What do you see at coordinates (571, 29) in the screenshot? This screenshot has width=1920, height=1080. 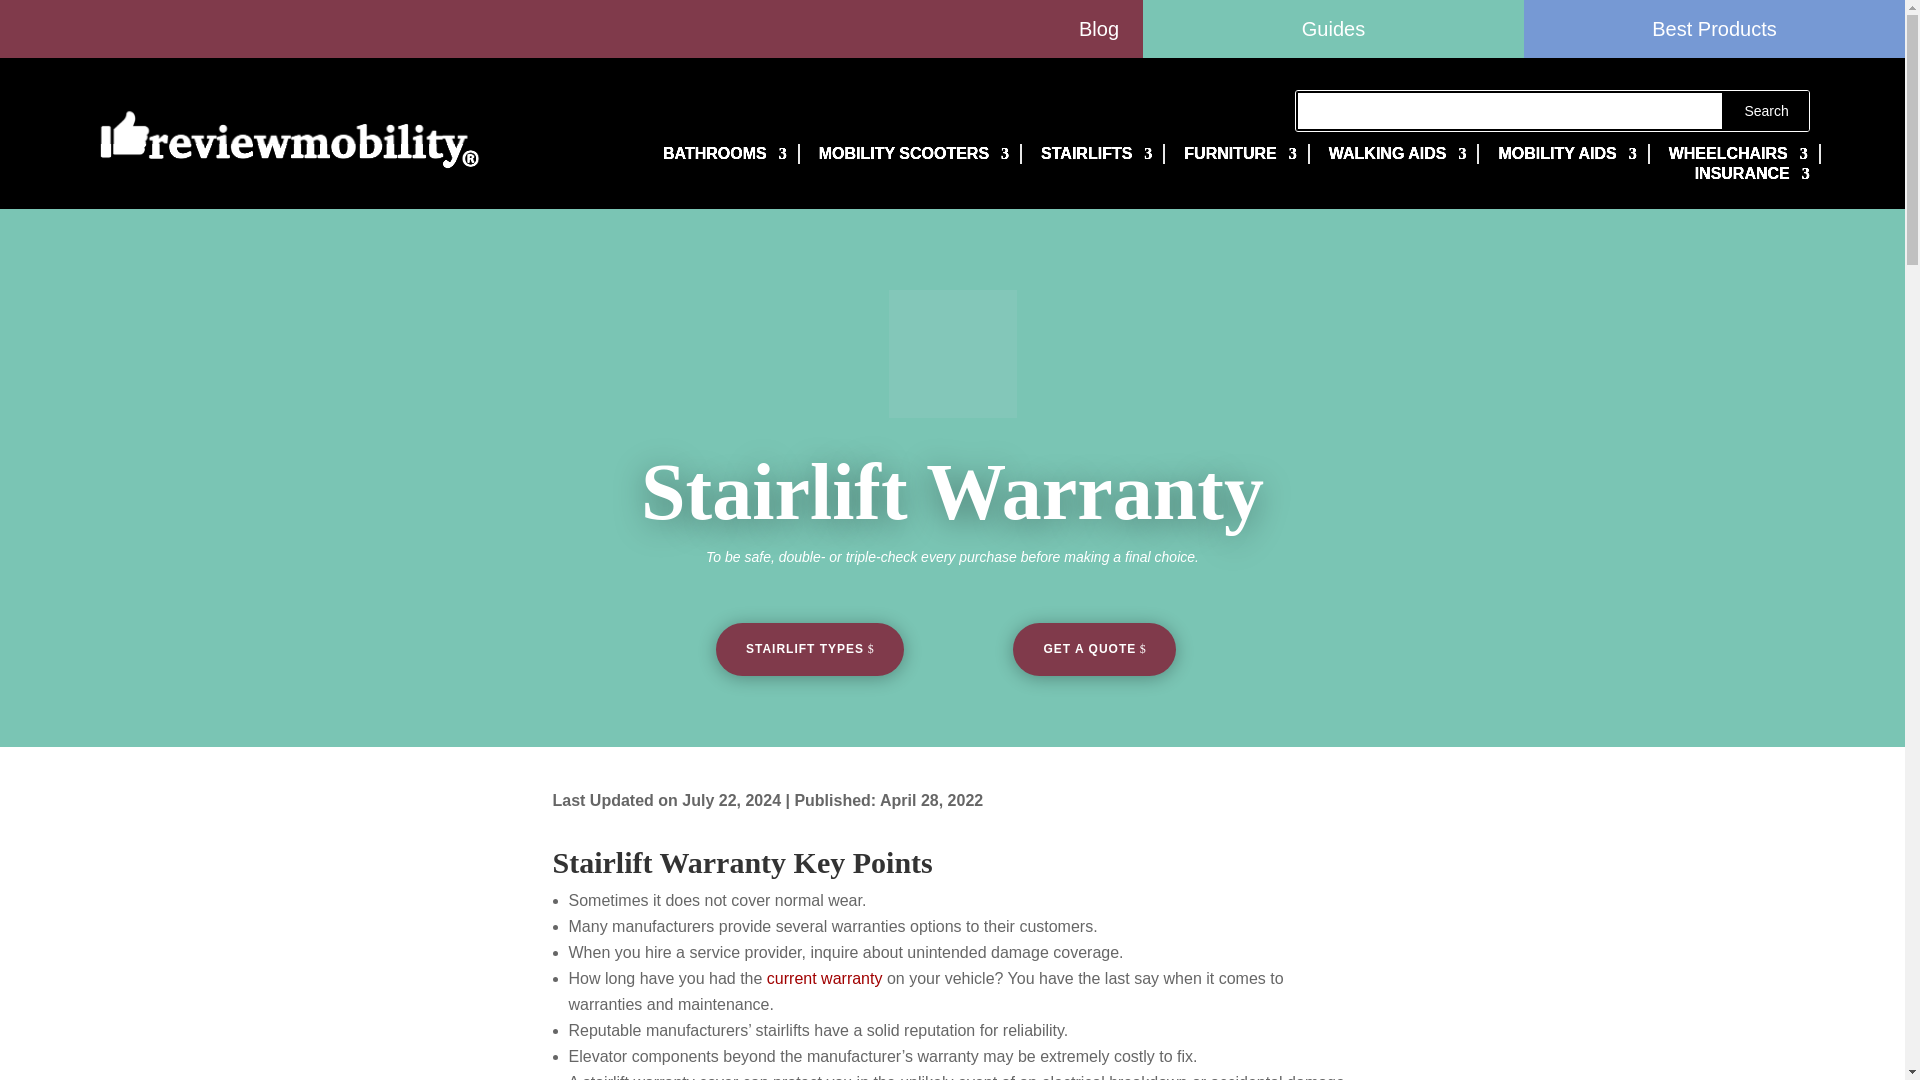 I see `Blog` at bounding box center [571, 29].